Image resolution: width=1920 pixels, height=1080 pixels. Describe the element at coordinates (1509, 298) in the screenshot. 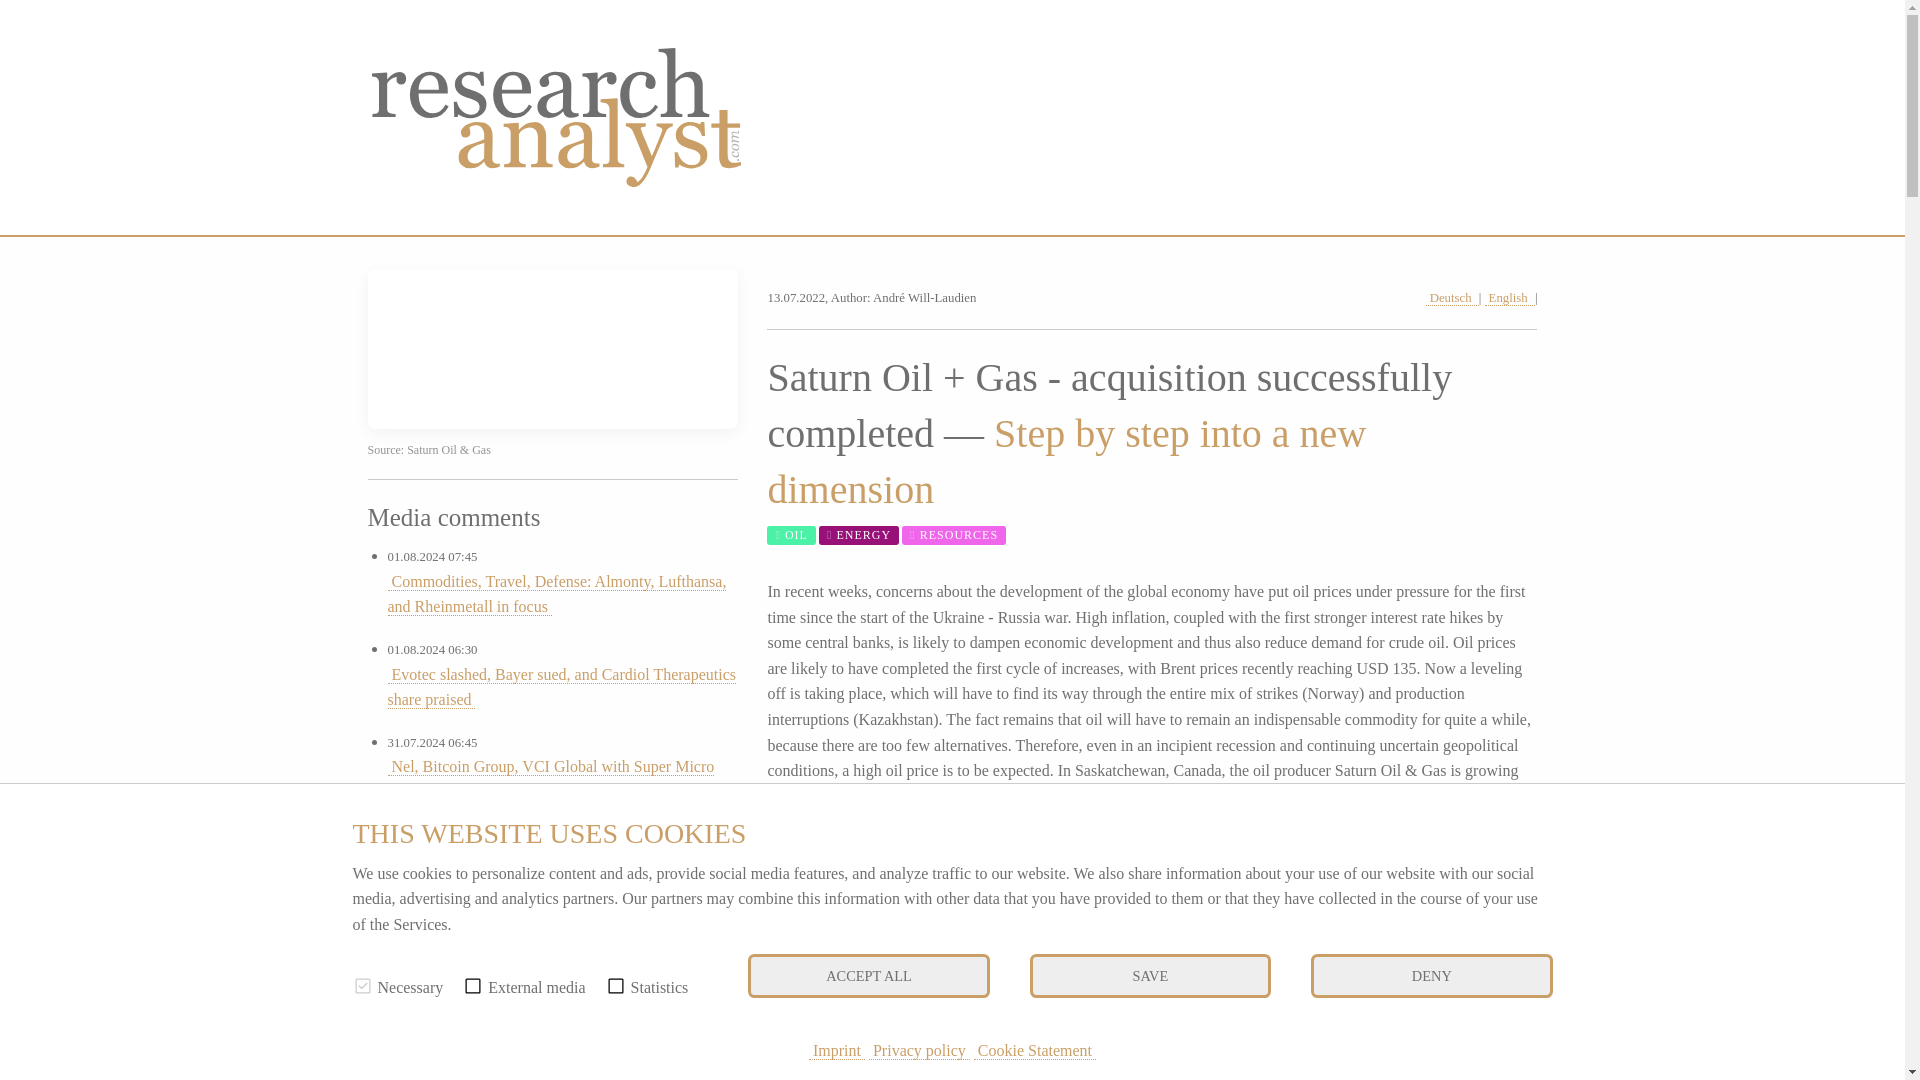

I see `English` at that location.